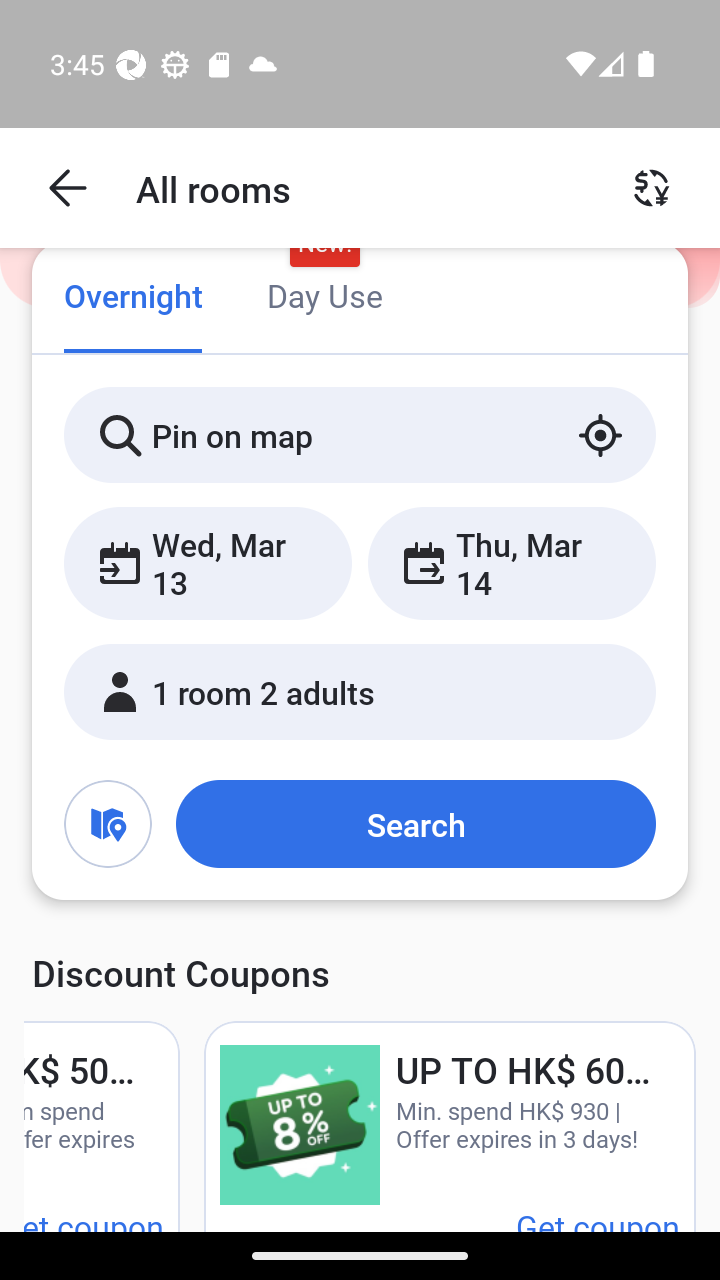 Image resolution: width=720 pixels, height=1280 pixels. What do you see at coordinates (360, 434) in the screenshot?
I see `Pin on map` at bounding box center [360, 434].